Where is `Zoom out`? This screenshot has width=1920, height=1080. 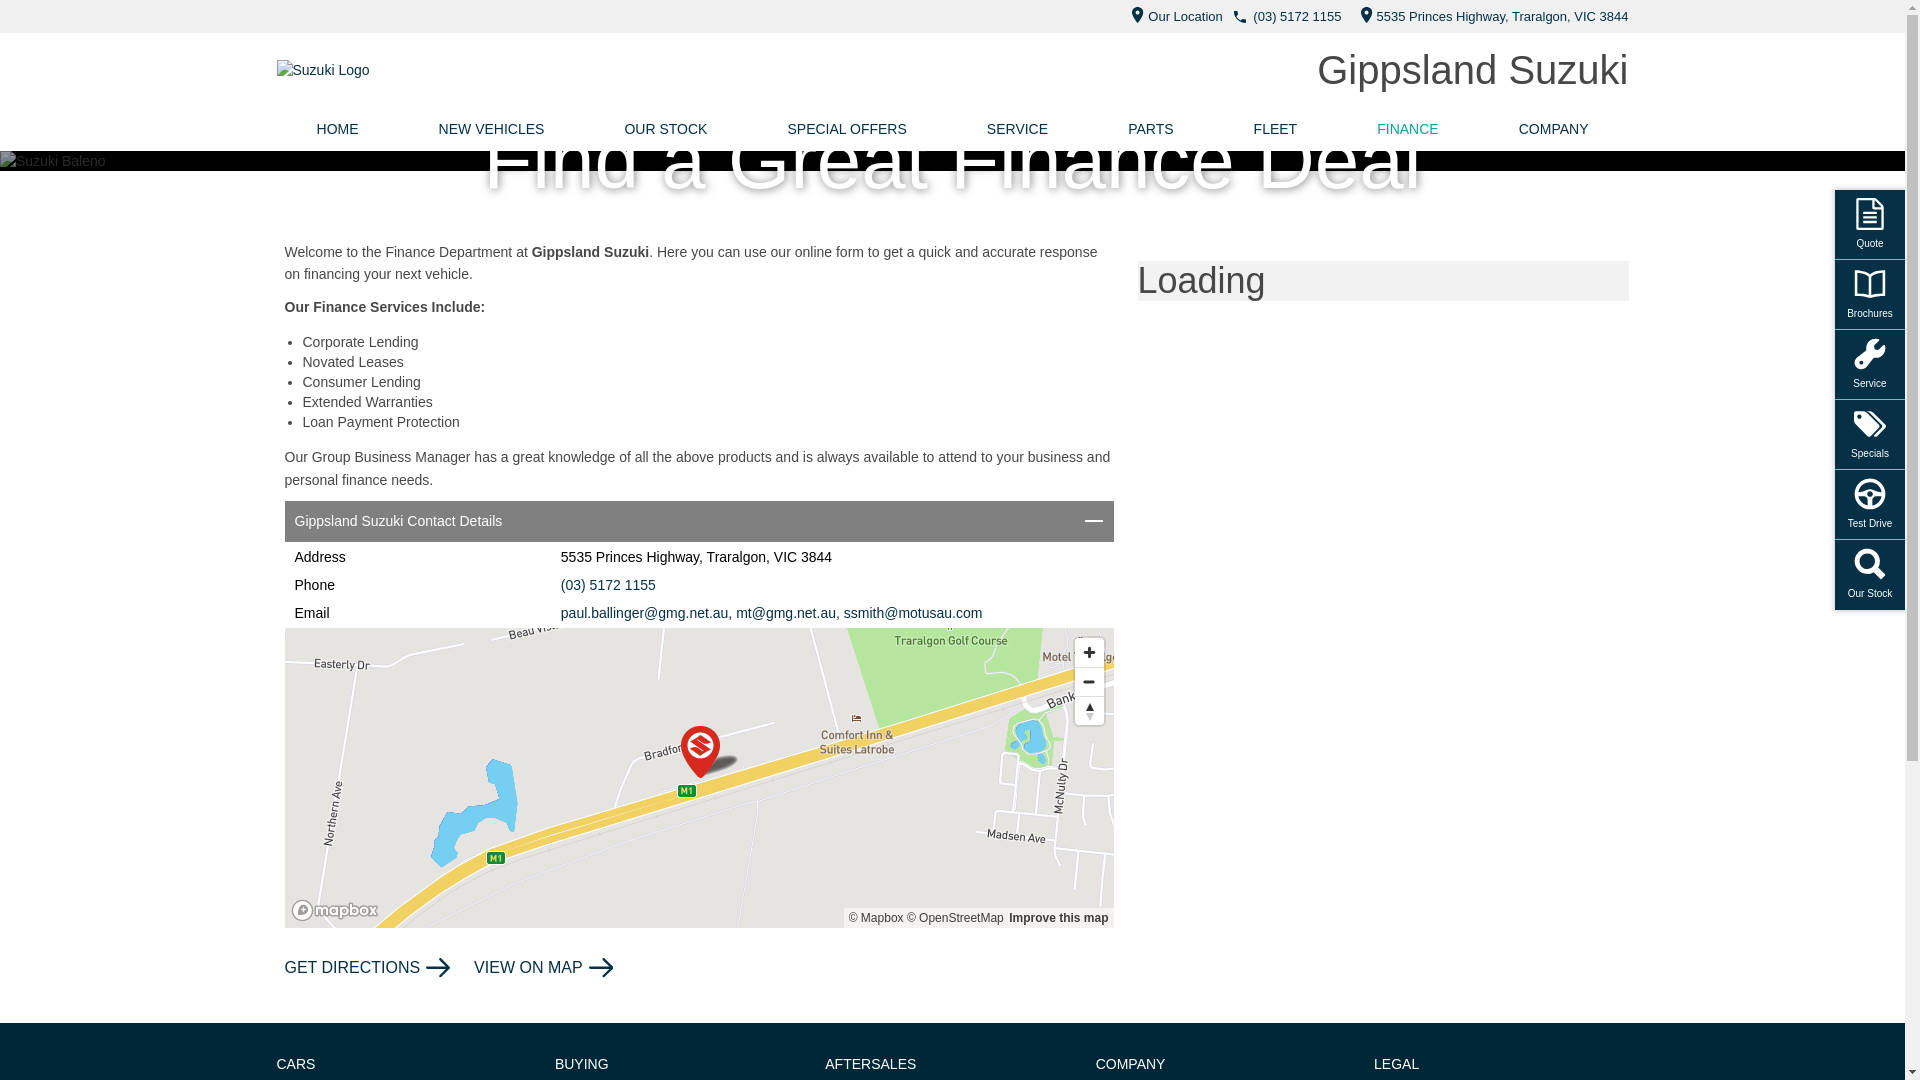
Zoom out is located at coordinates (1088, 682).